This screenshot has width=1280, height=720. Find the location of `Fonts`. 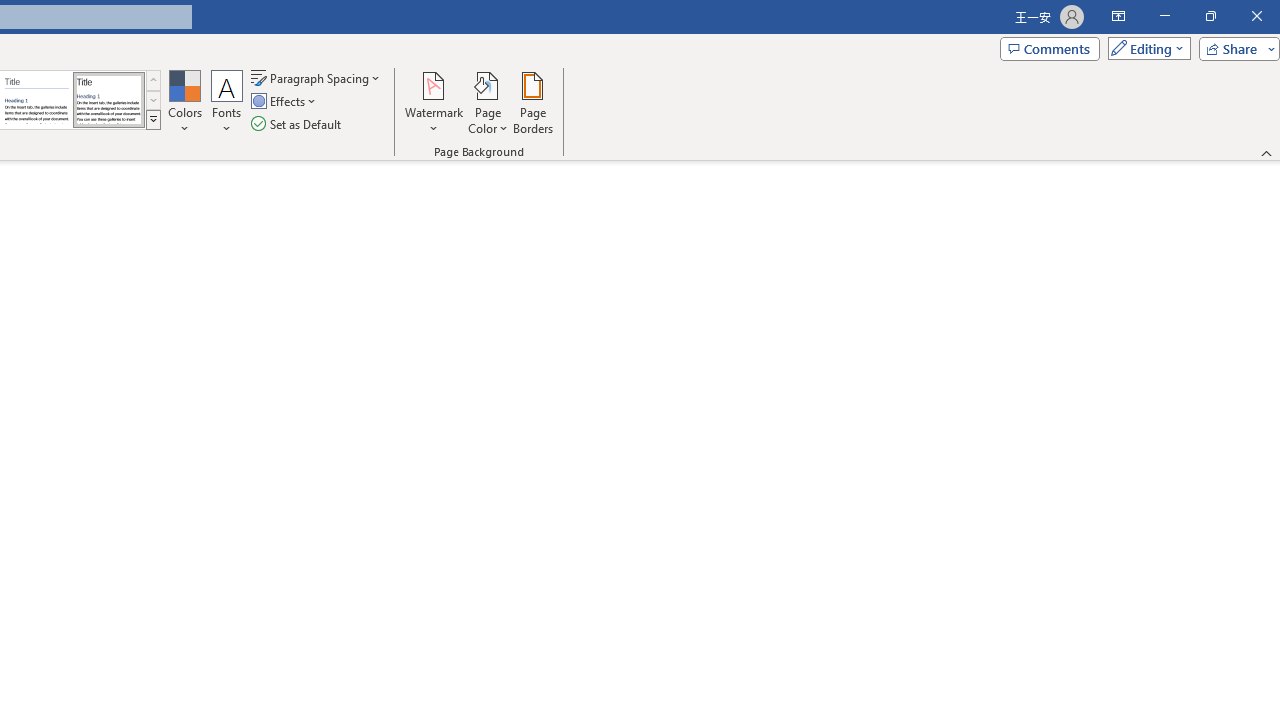

Fonts is located at coordinates (227, 102).